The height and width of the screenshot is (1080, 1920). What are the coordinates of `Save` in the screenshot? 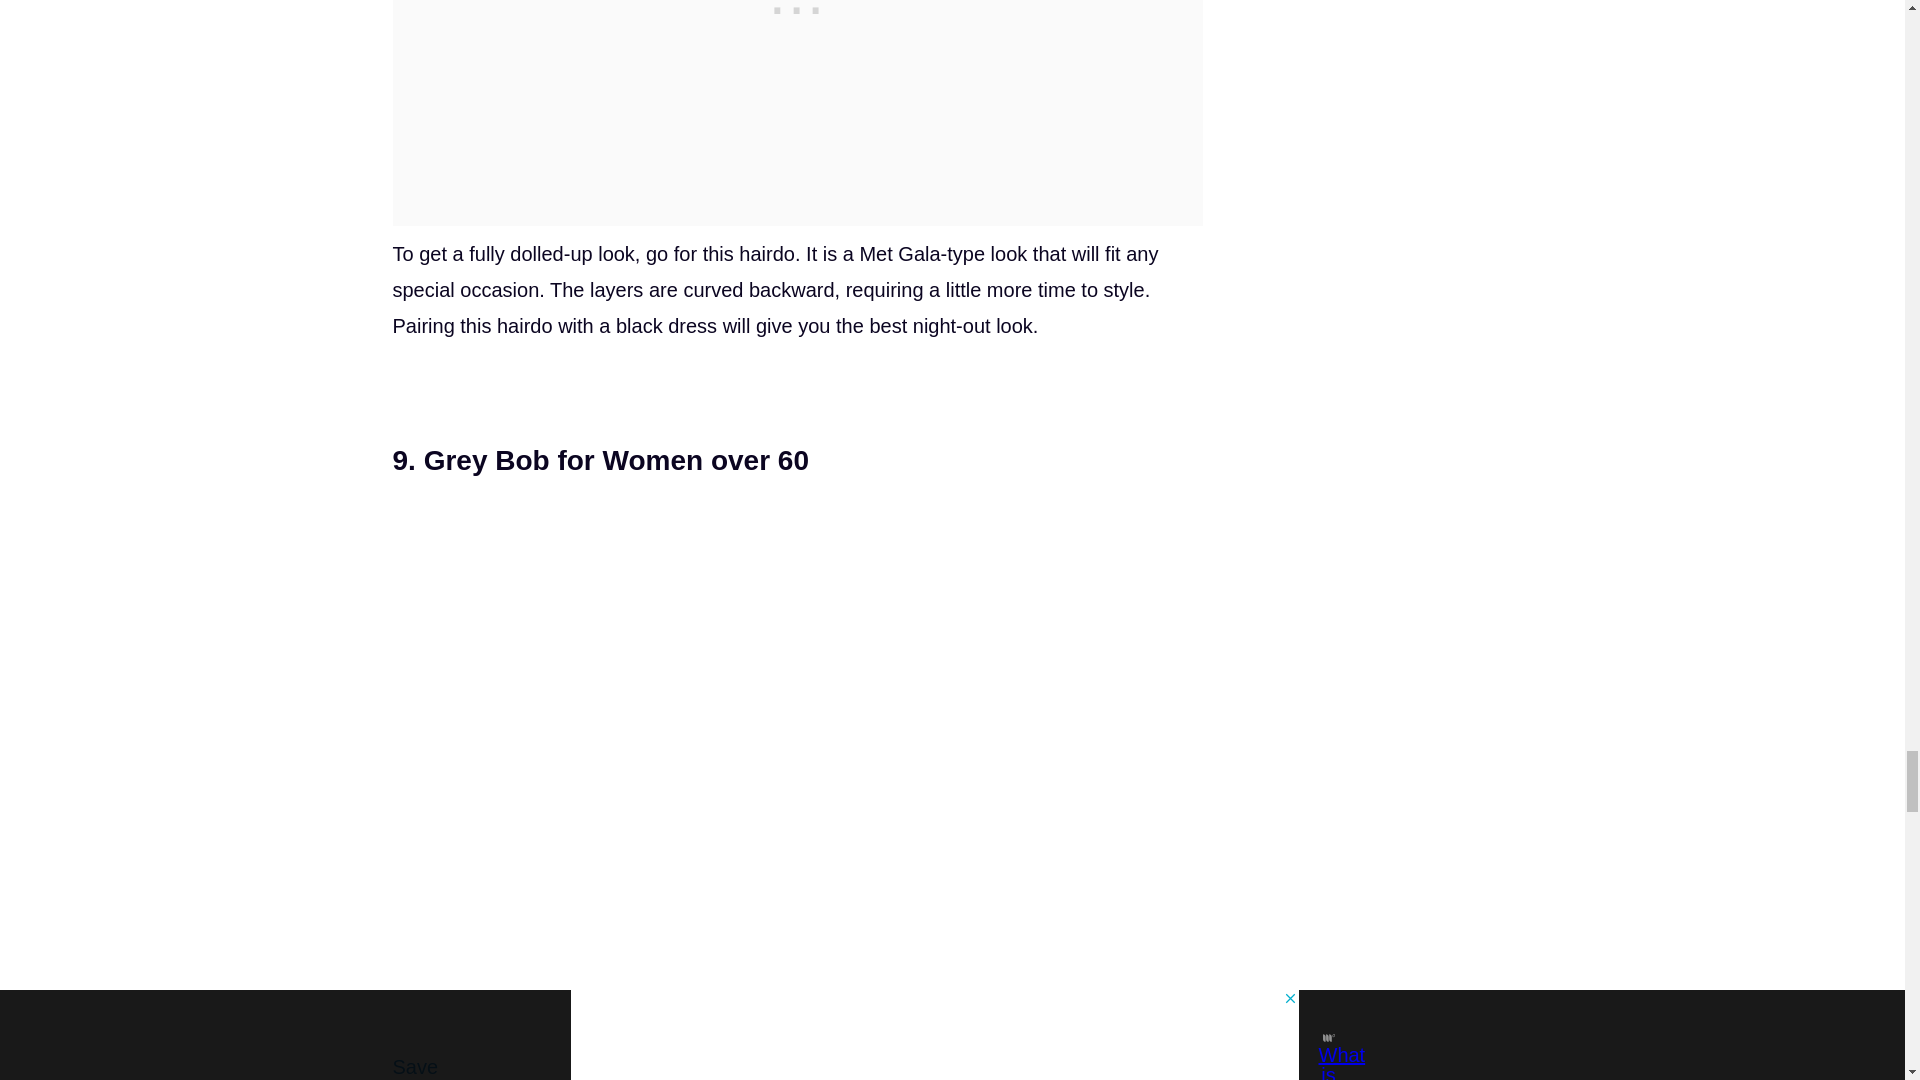 It's located at (414, 1066).